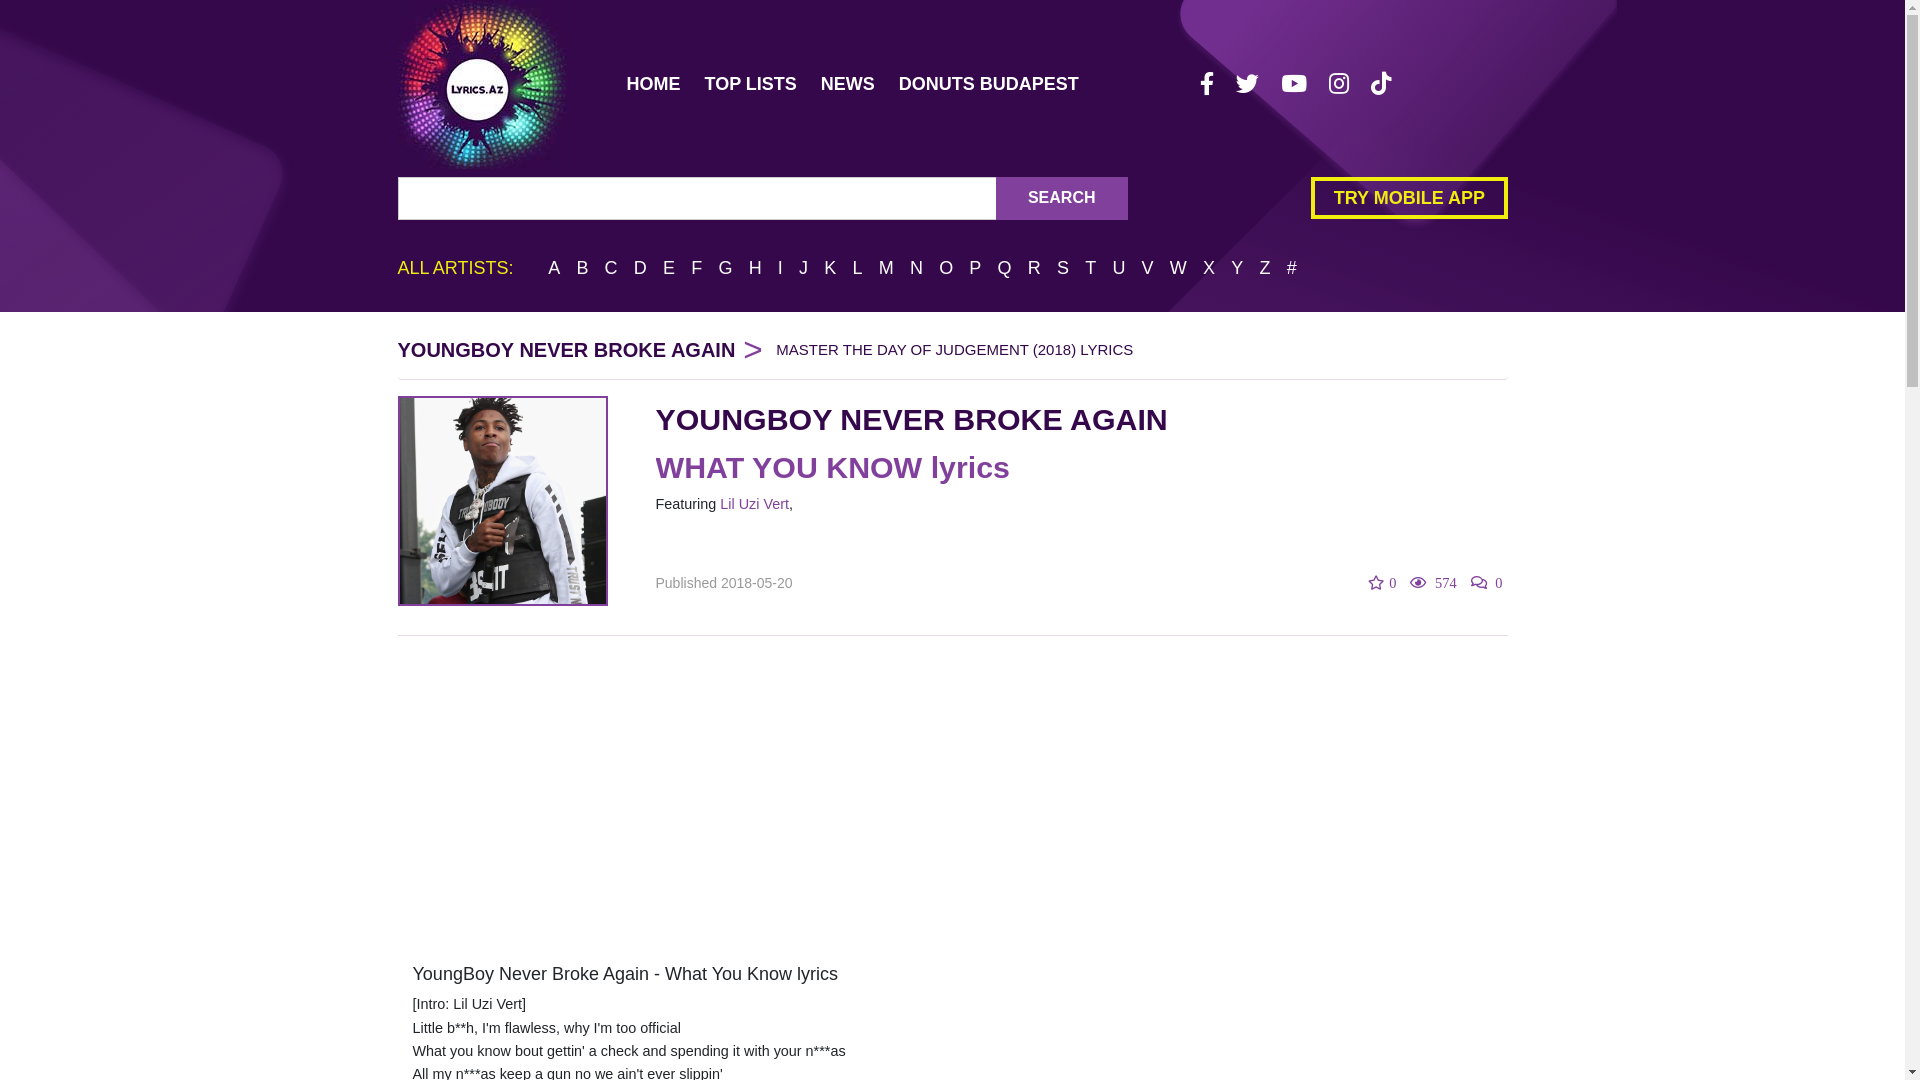  What do you see at coordinates (1237, 268) in the screenshot?
I see `Y` at bounding box center [1237, 268].